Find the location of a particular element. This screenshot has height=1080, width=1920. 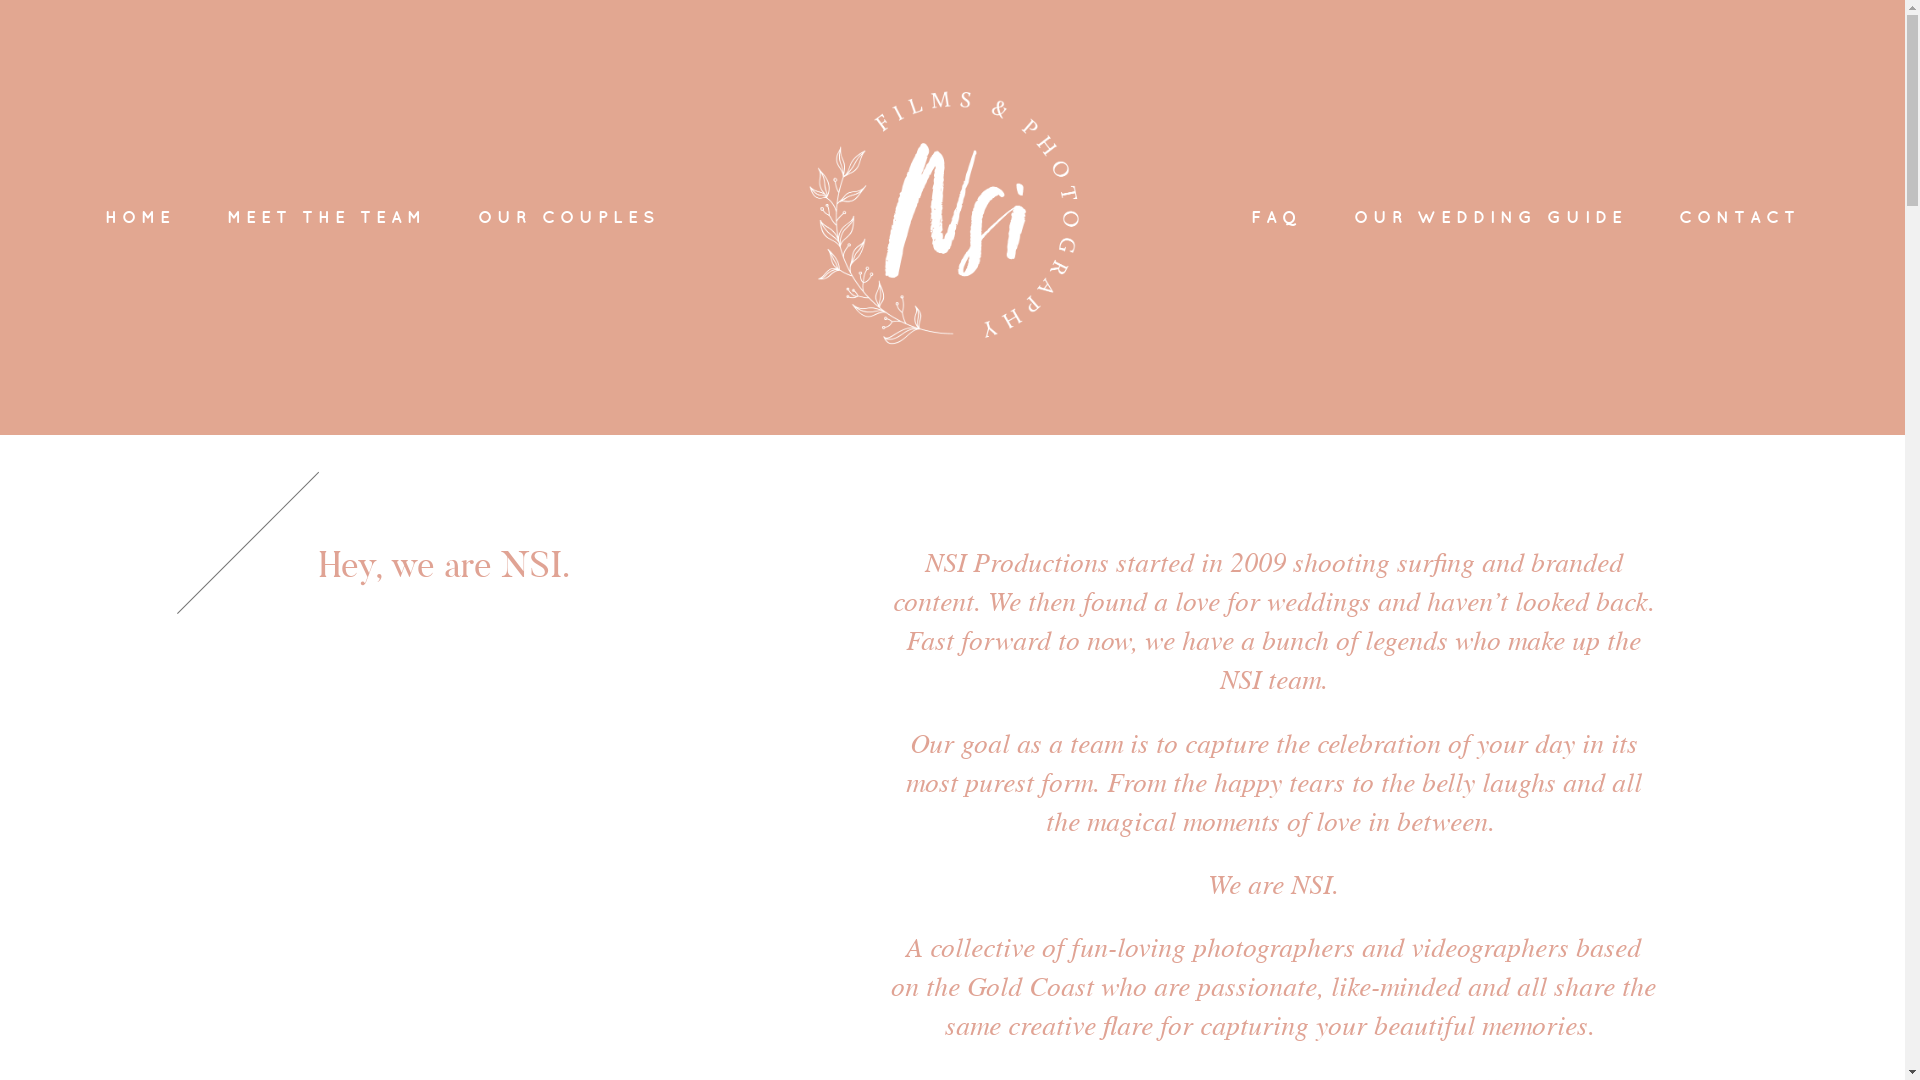

CONTACT is located at coordinates (1740, 218).